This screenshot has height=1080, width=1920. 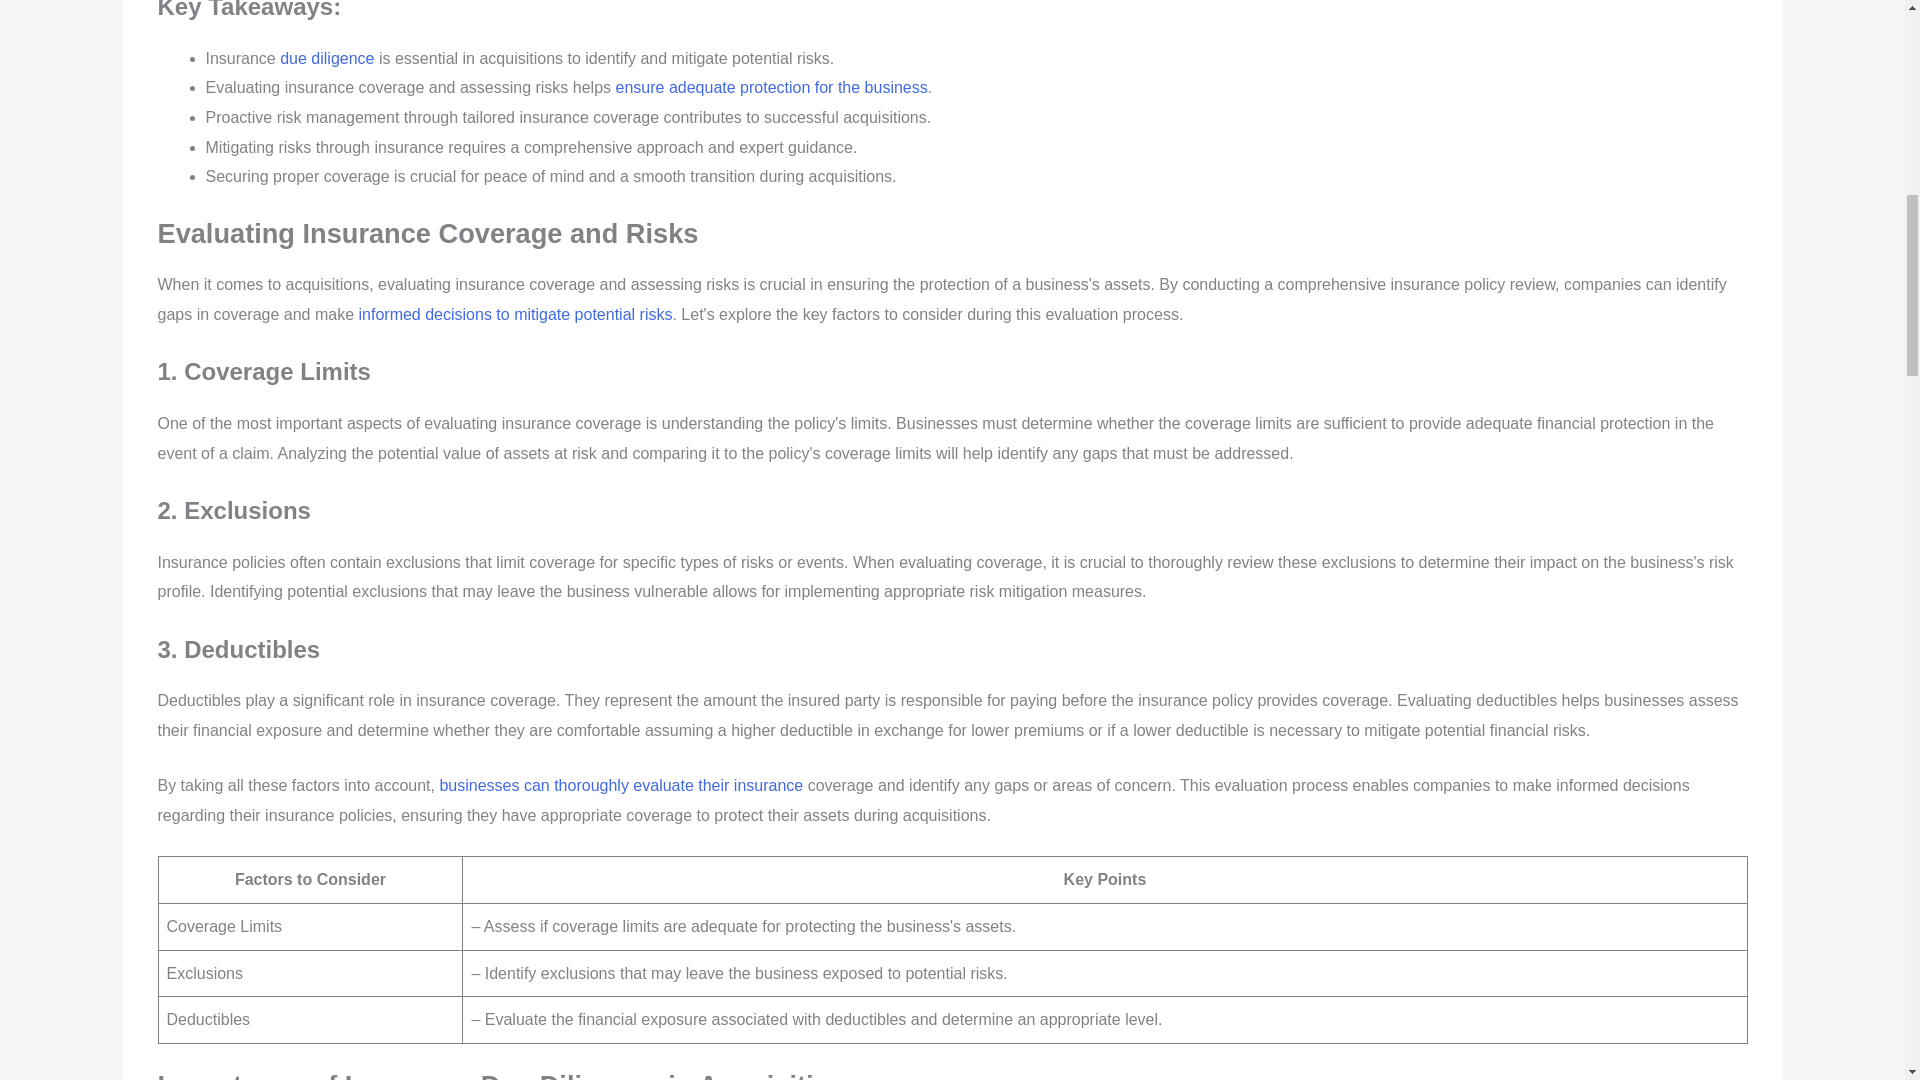 What do you see at coordinates (516, 314) in the screenshot?
I see `informed decisions to mitigate potential risks` at bounding box center [516, 314].